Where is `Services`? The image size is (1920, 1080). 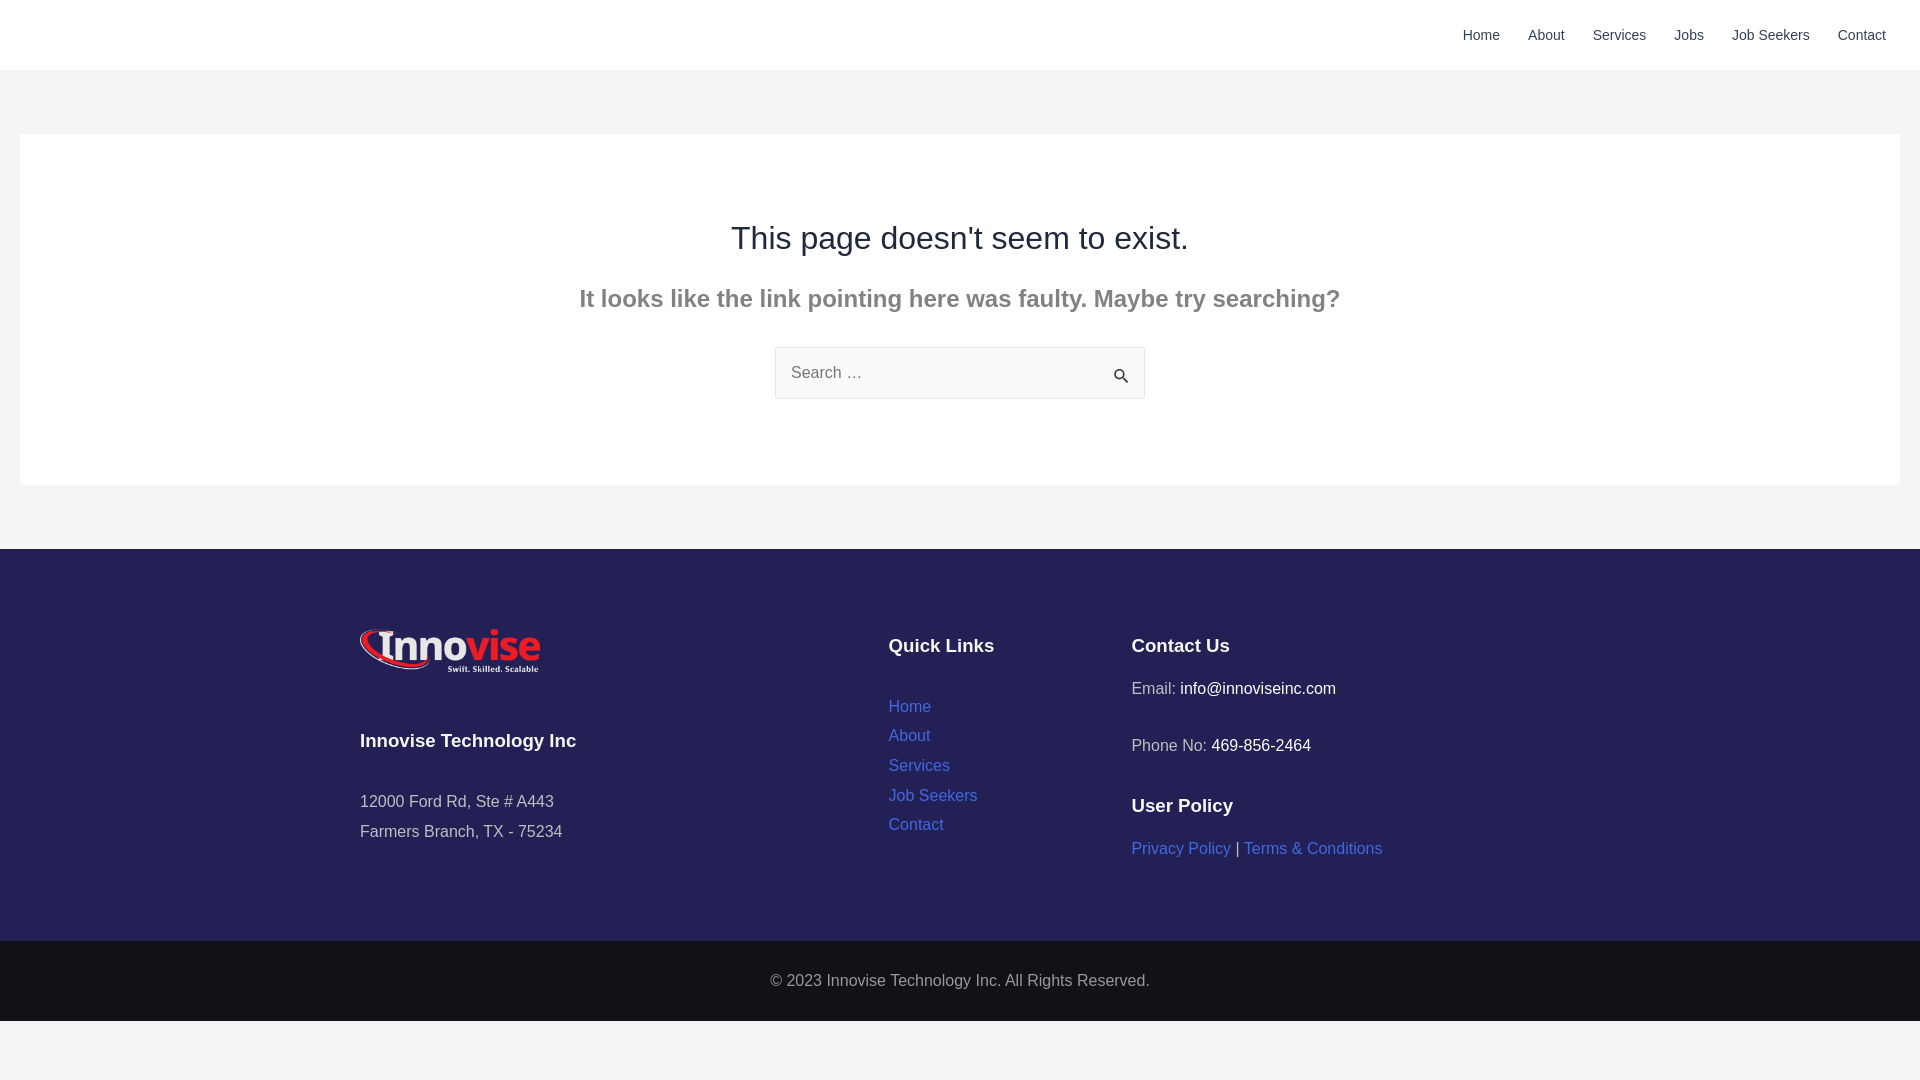
Services is located at coordinates (1619, 35).